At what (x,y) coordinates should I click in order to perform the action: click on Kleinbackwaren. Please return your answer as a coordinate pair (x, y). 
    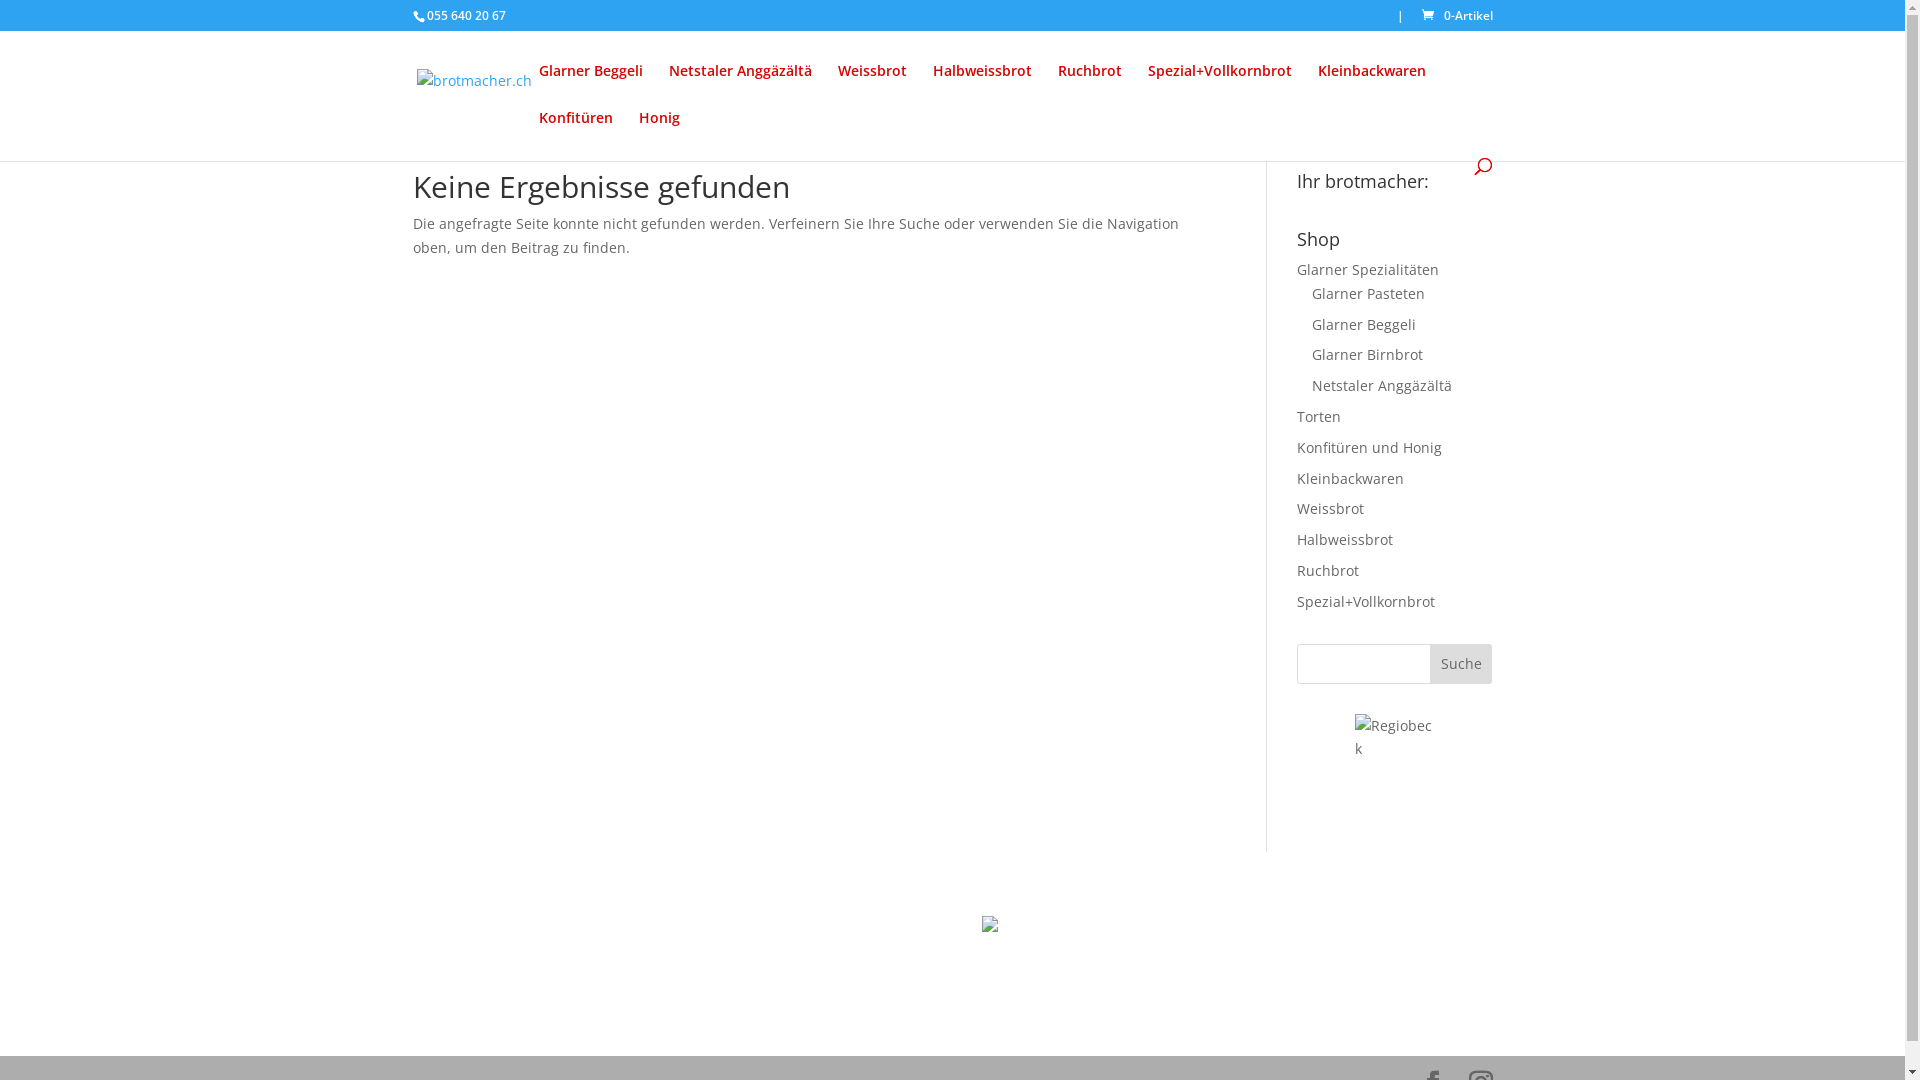
    Looking at the image, I should click on (1350, 478).